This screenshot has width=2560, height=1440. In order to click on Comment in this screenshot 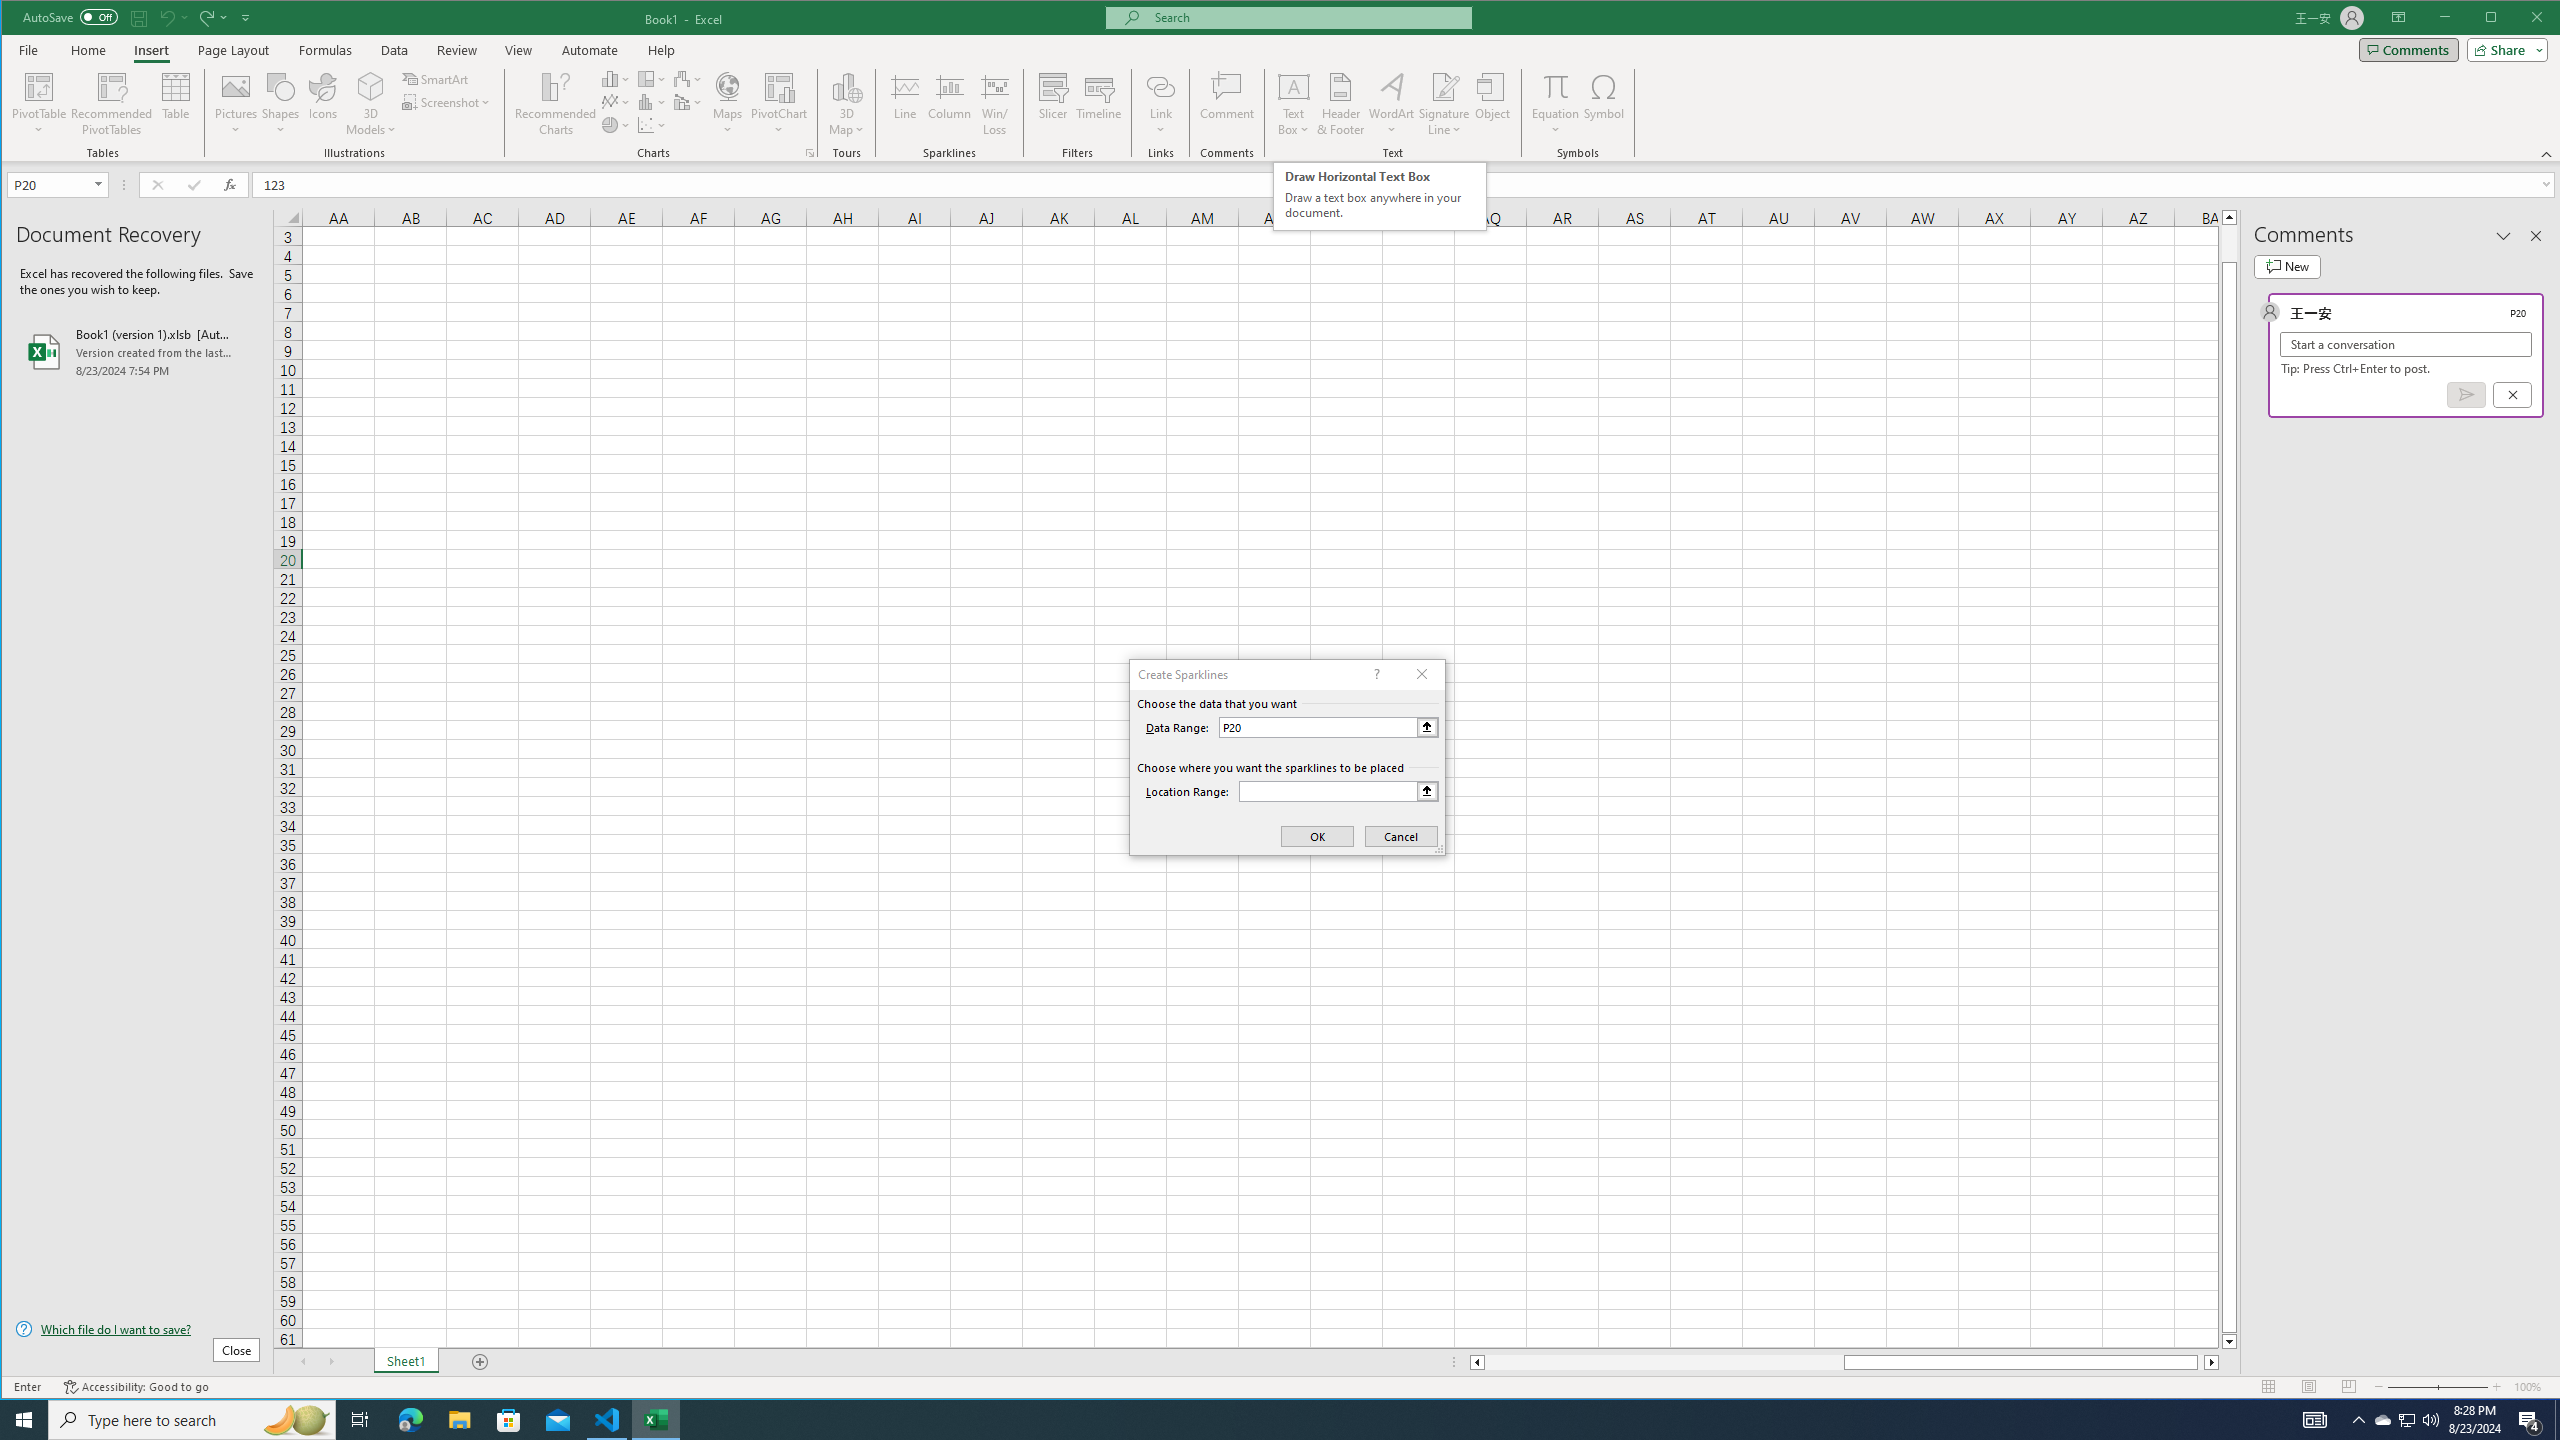, I will do `click(1227, 104)`.